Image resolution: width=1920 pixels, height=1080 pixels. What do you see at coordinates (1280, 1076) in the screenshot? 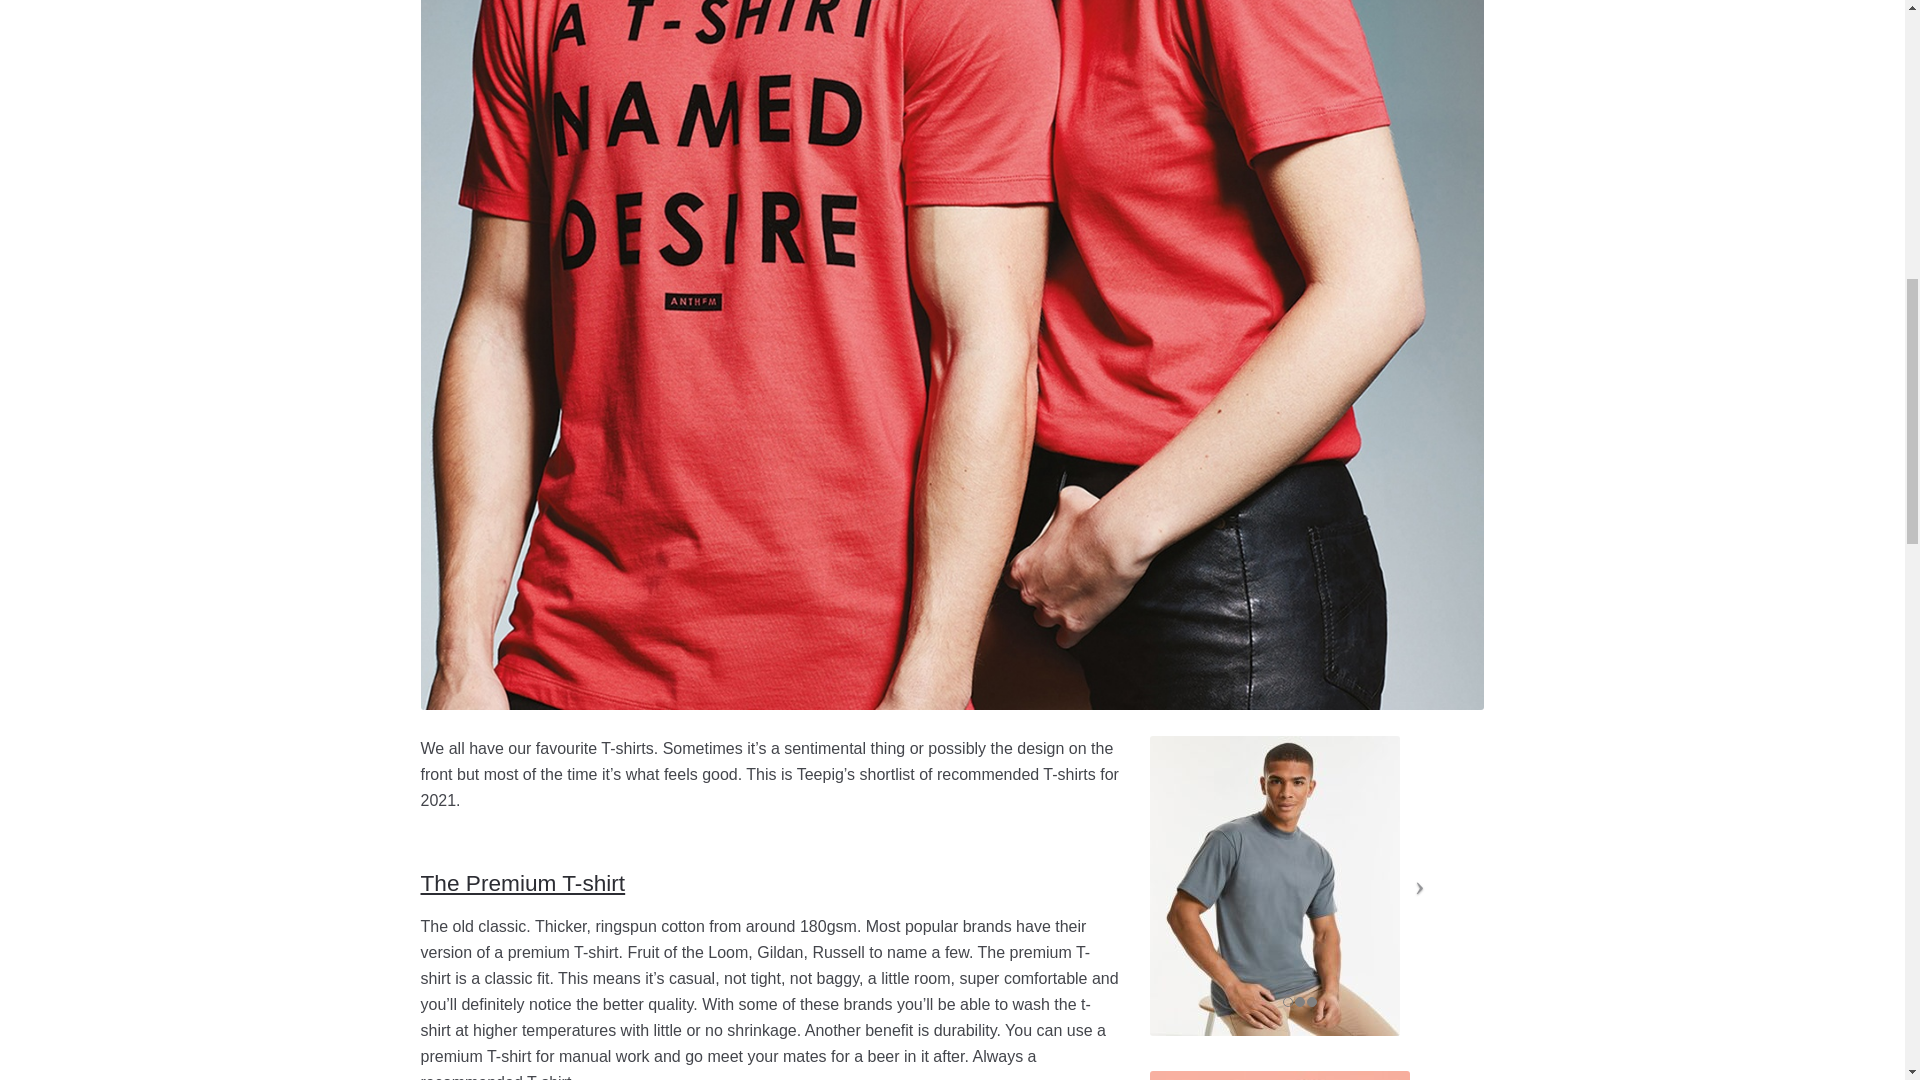
I see `341-2` at bounding box center [1280, 1076].